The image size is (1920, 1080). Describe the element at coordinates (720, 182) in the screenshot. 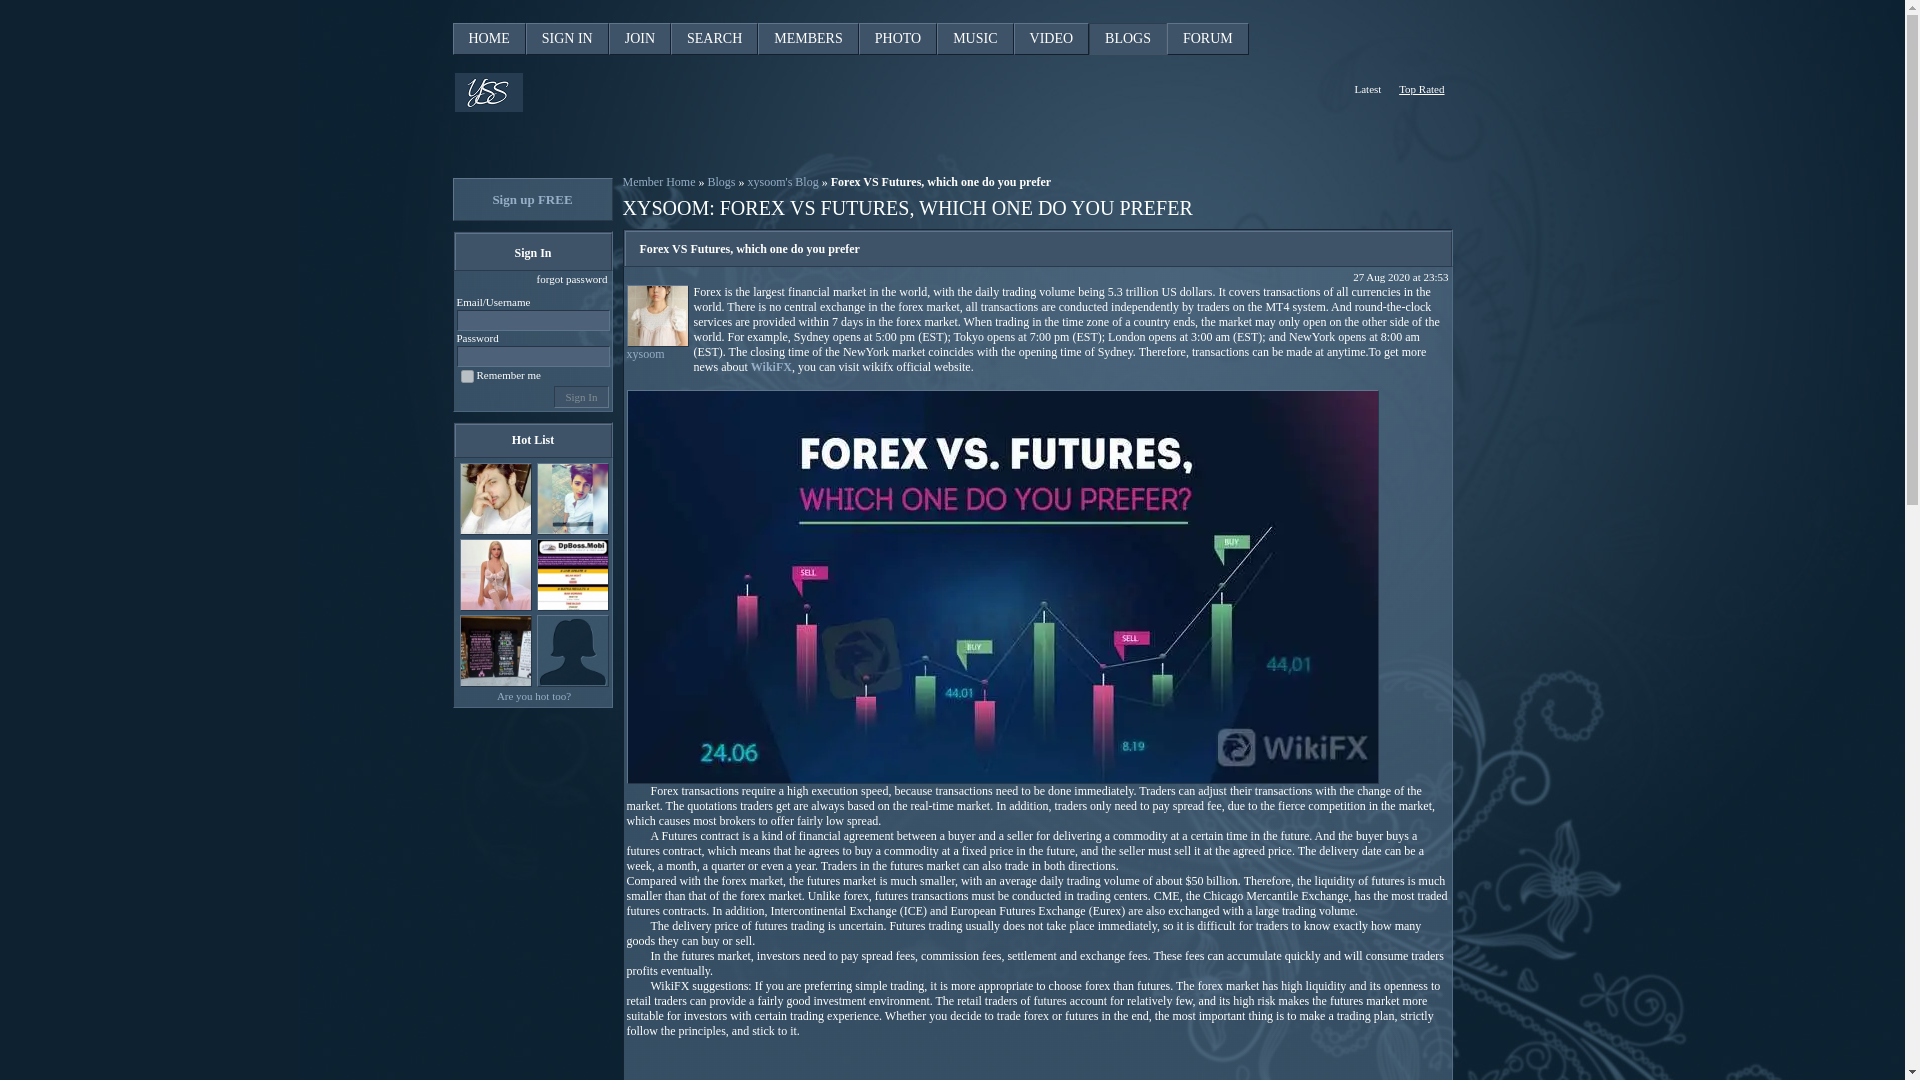

I see `Blogs` at that location.